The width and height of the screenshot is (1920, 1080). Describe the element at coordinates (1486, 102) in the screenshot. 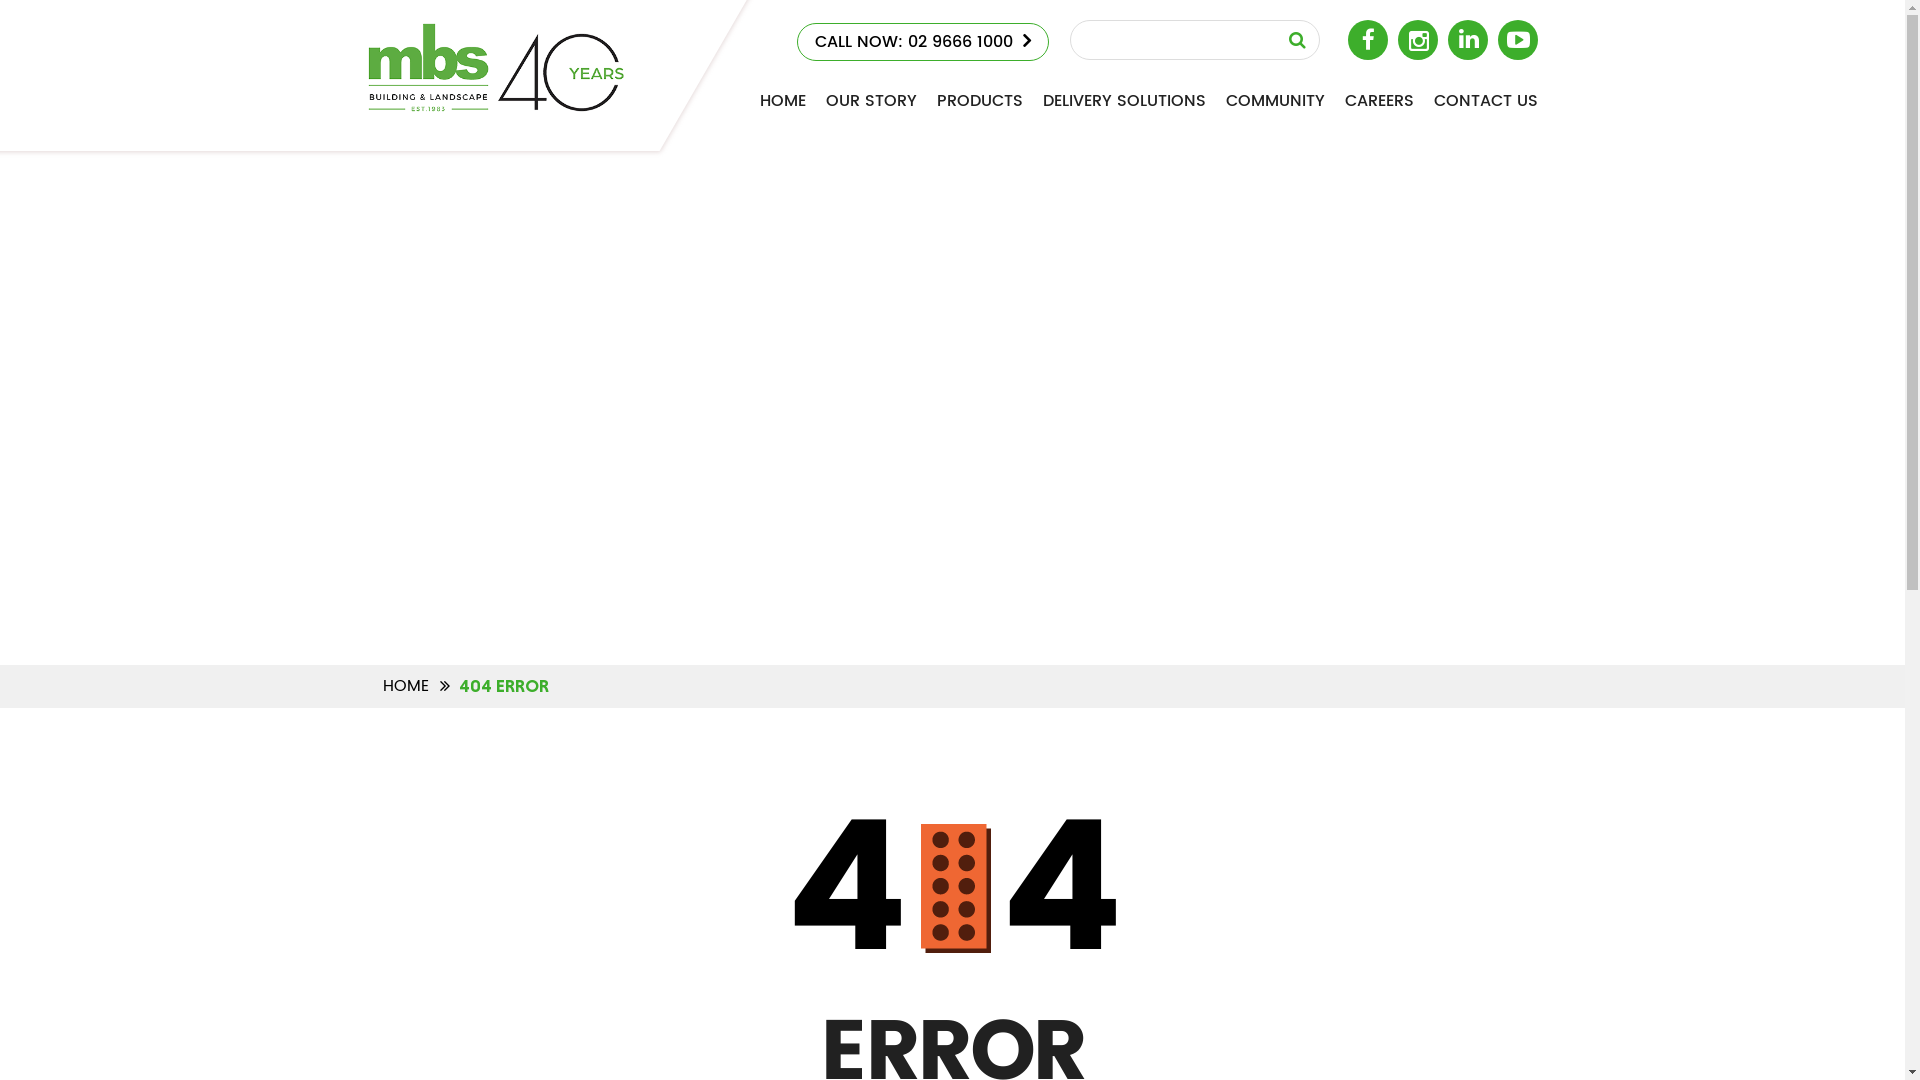

I see `CONTACT US` at that location.